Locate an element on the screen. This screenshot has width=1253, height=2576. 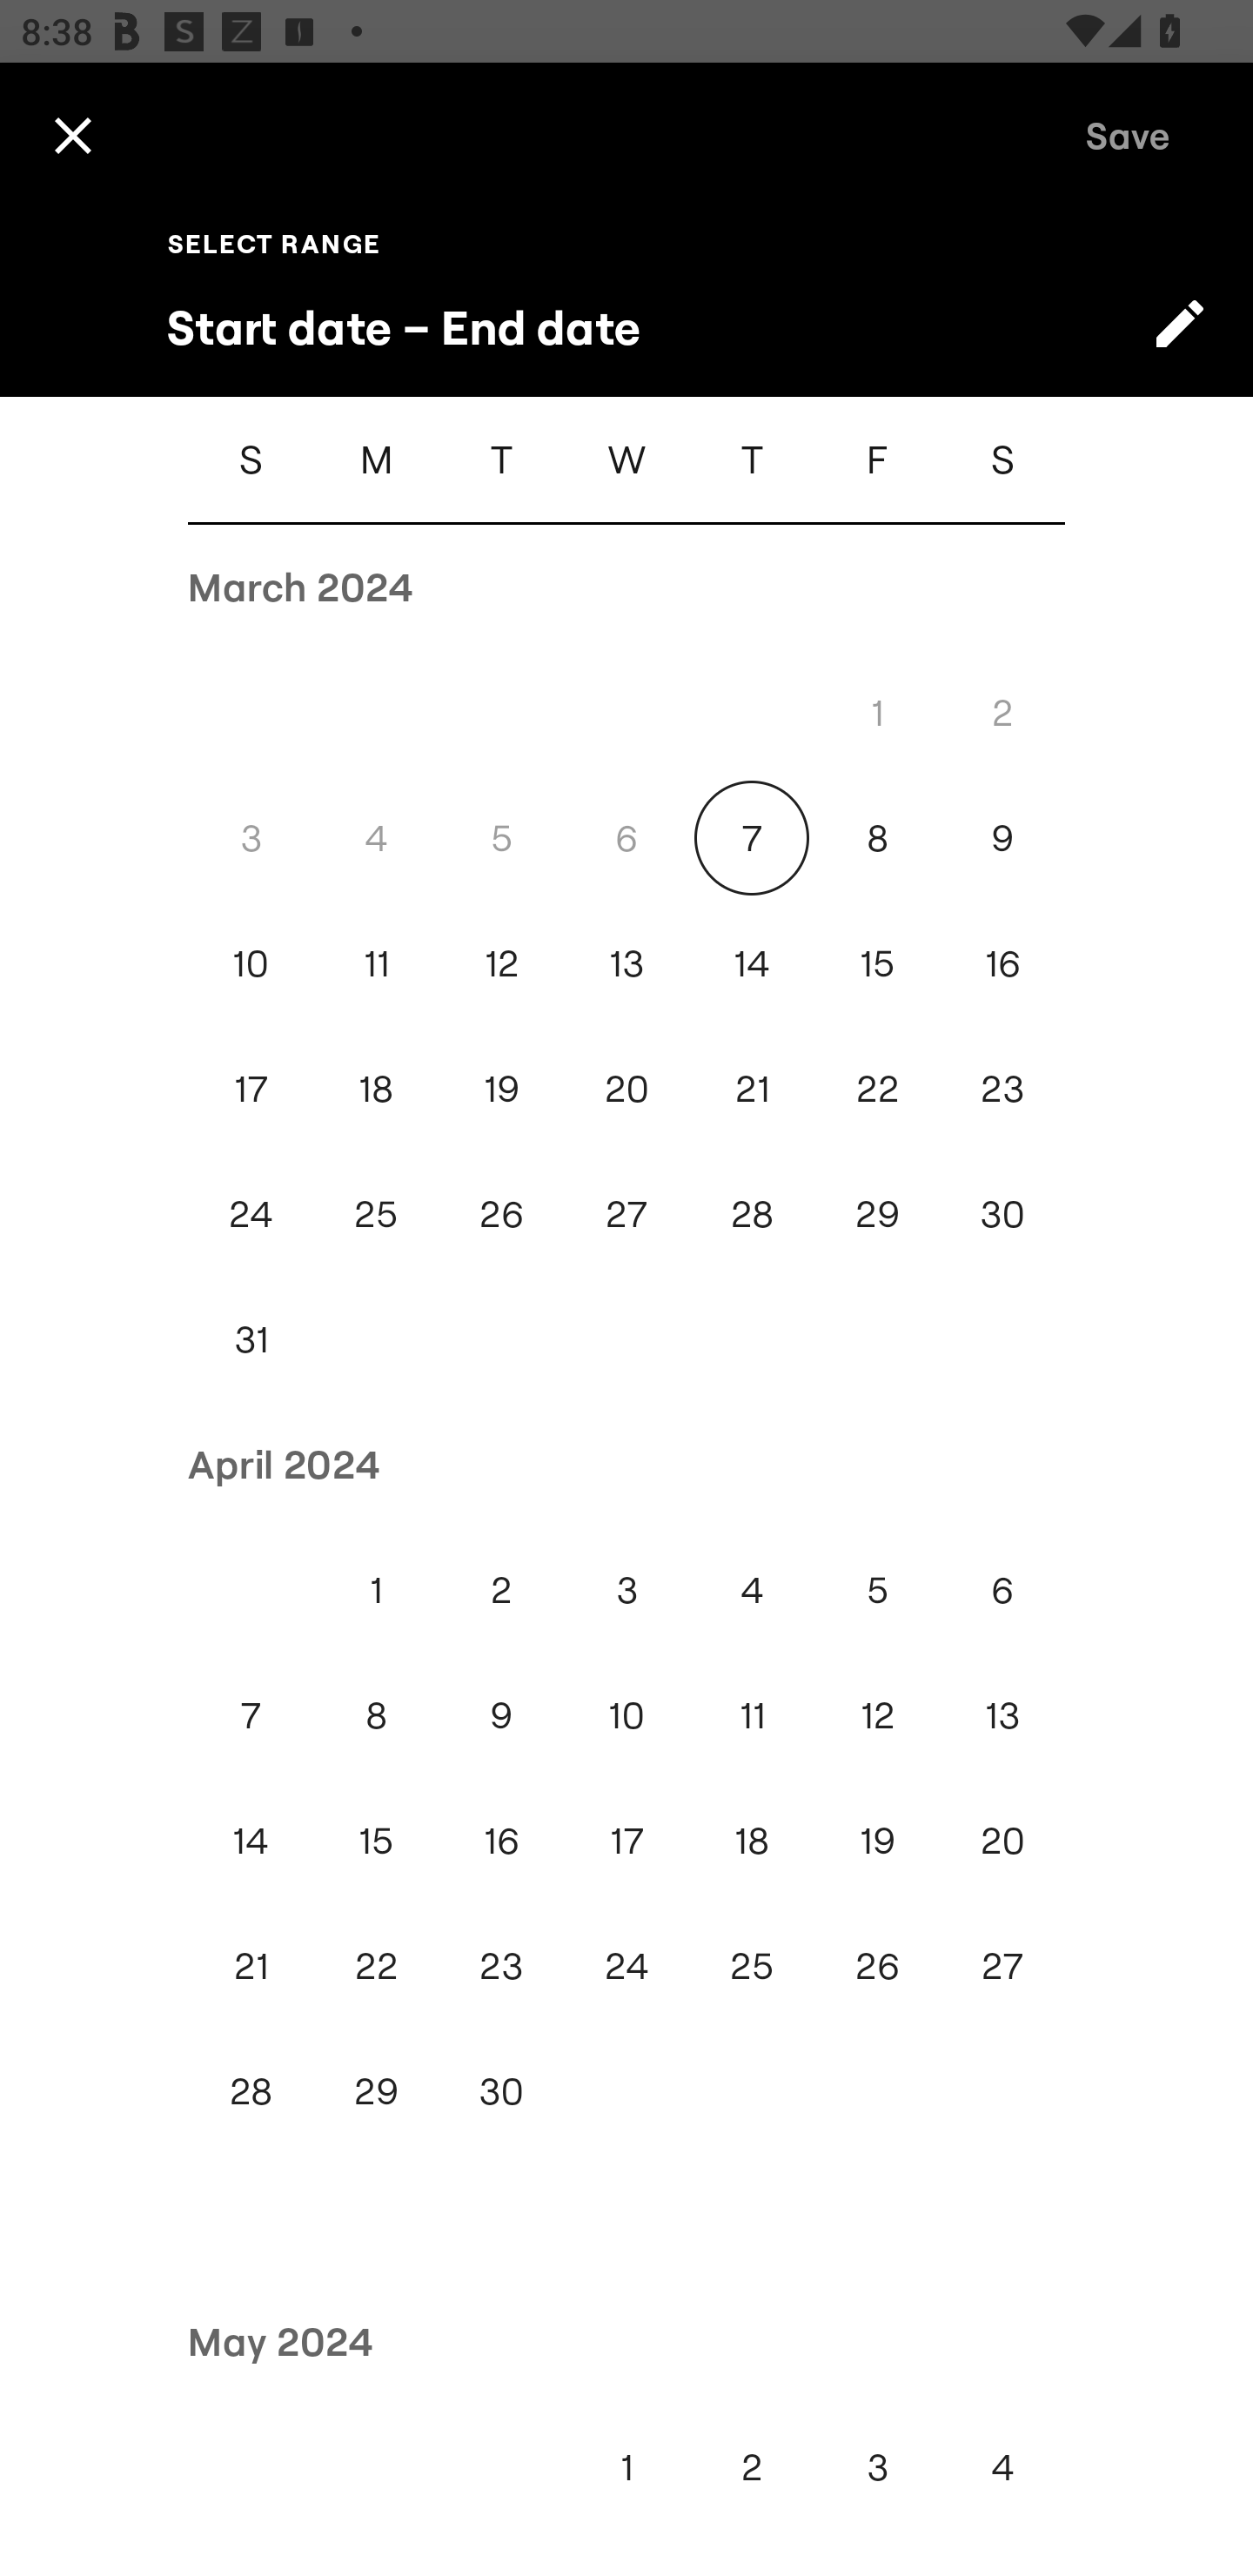
18 Mon, Mar 18 is located at coordinates (376, 1088).